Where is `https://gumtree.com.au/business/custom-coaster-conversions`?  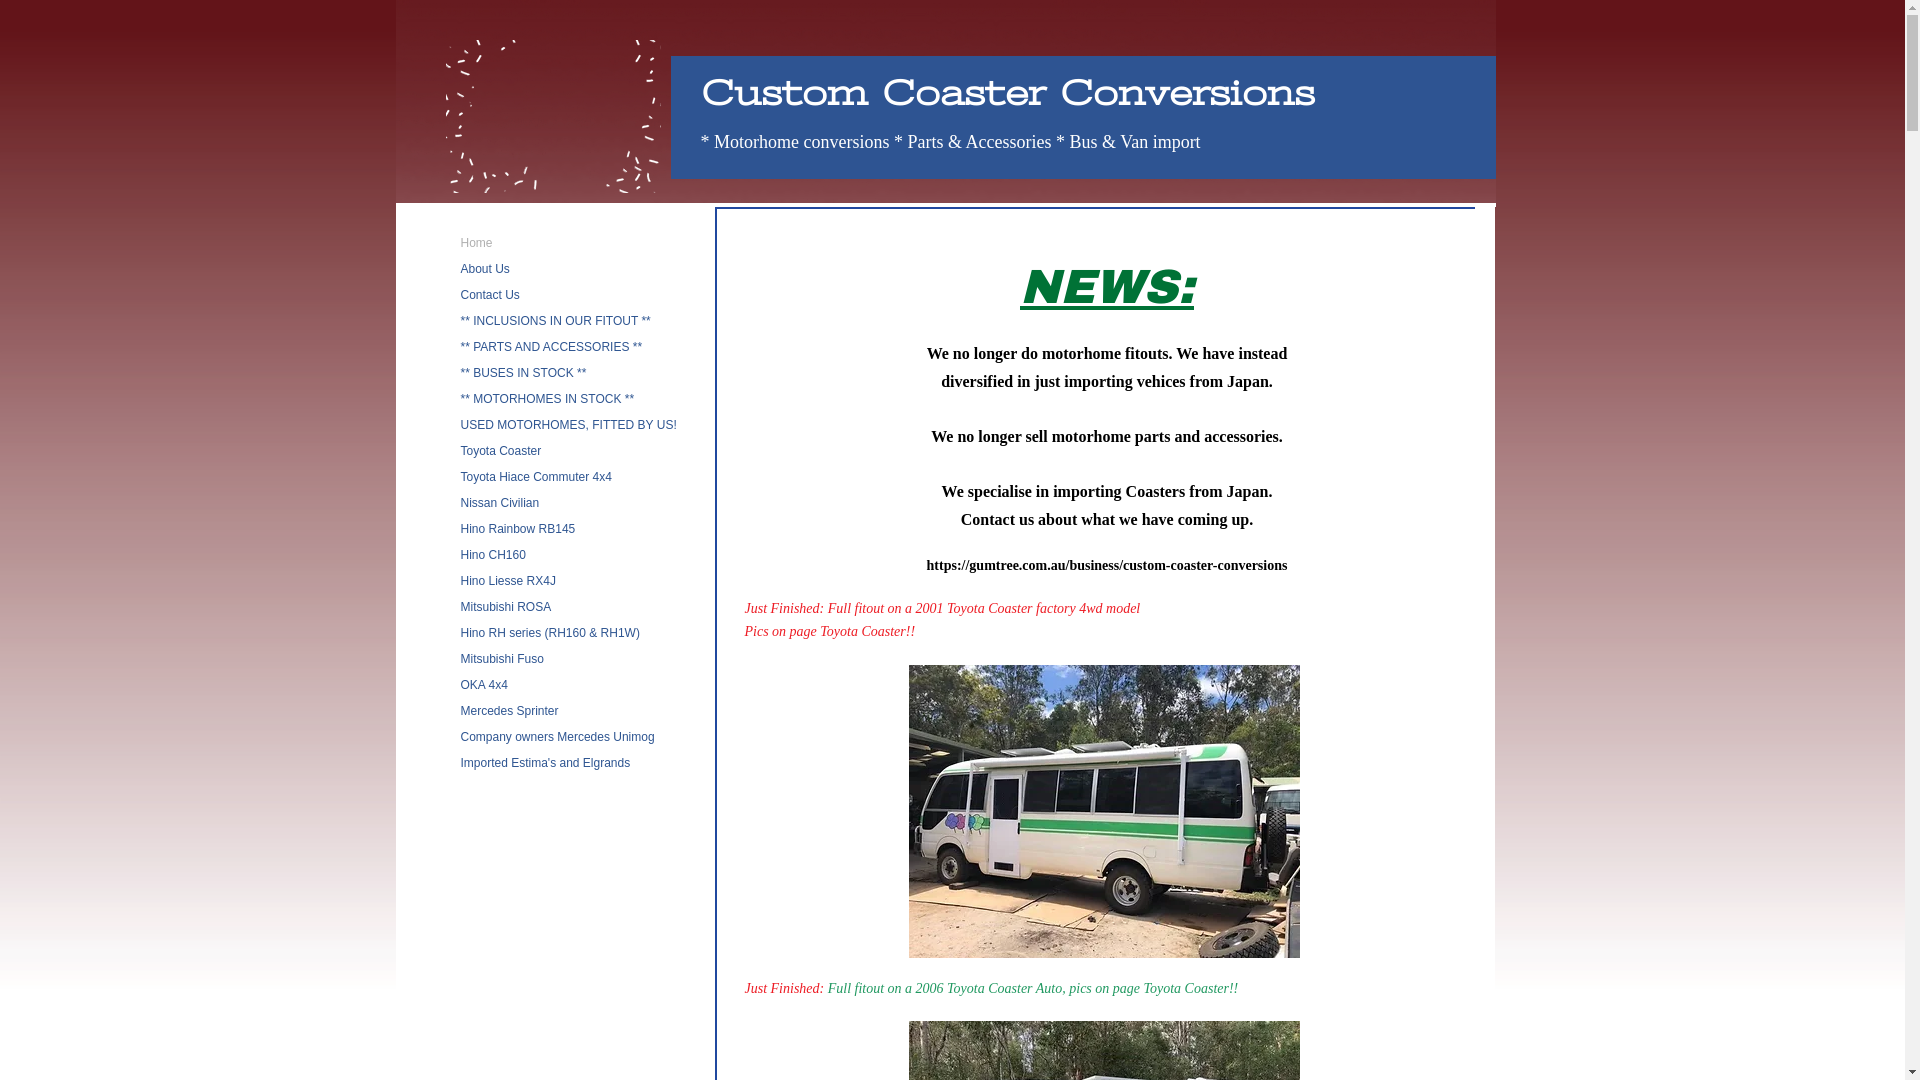 https://gumtree.com.au/business/custom-coaster-conversions is located at coordinates (1108, 566).